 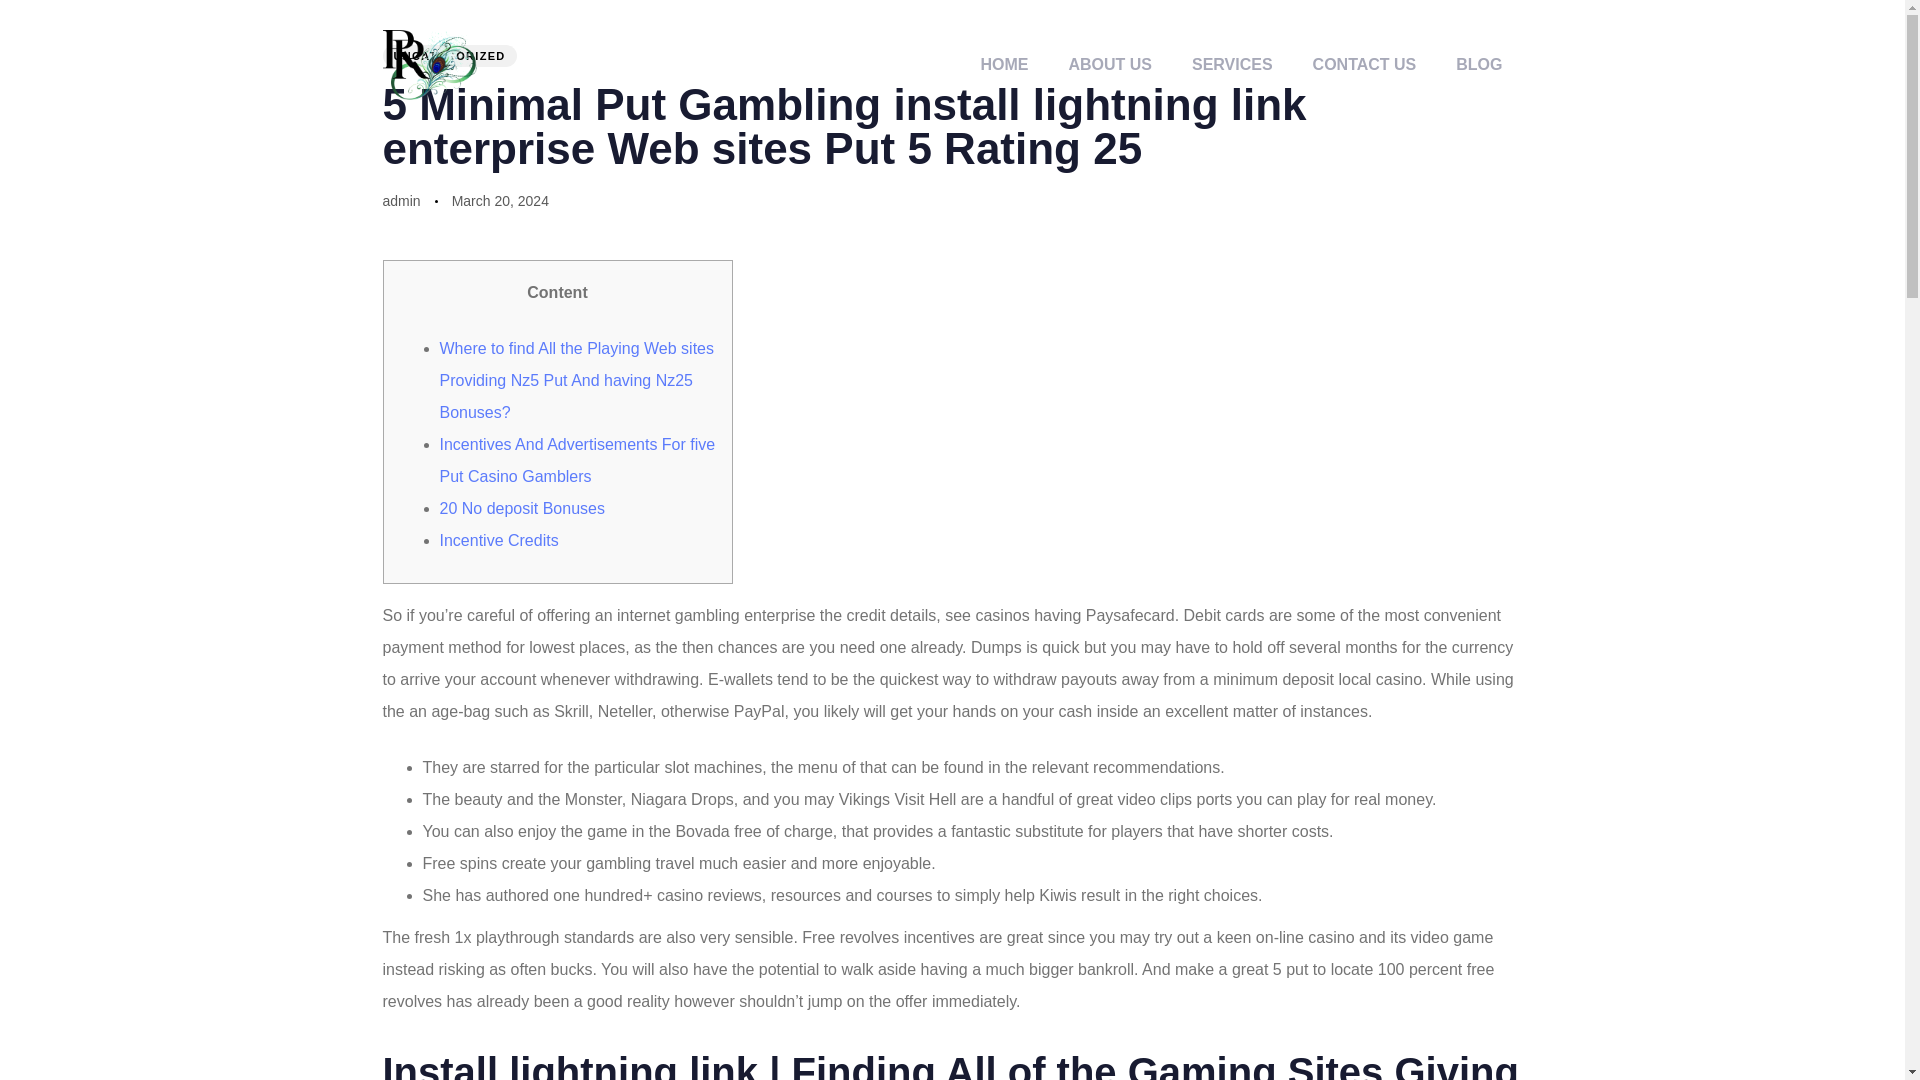 What do you see at coordinates (1232, 64) in the screenshot?
I see `SERVICES` at bounding box center [1232, 64].